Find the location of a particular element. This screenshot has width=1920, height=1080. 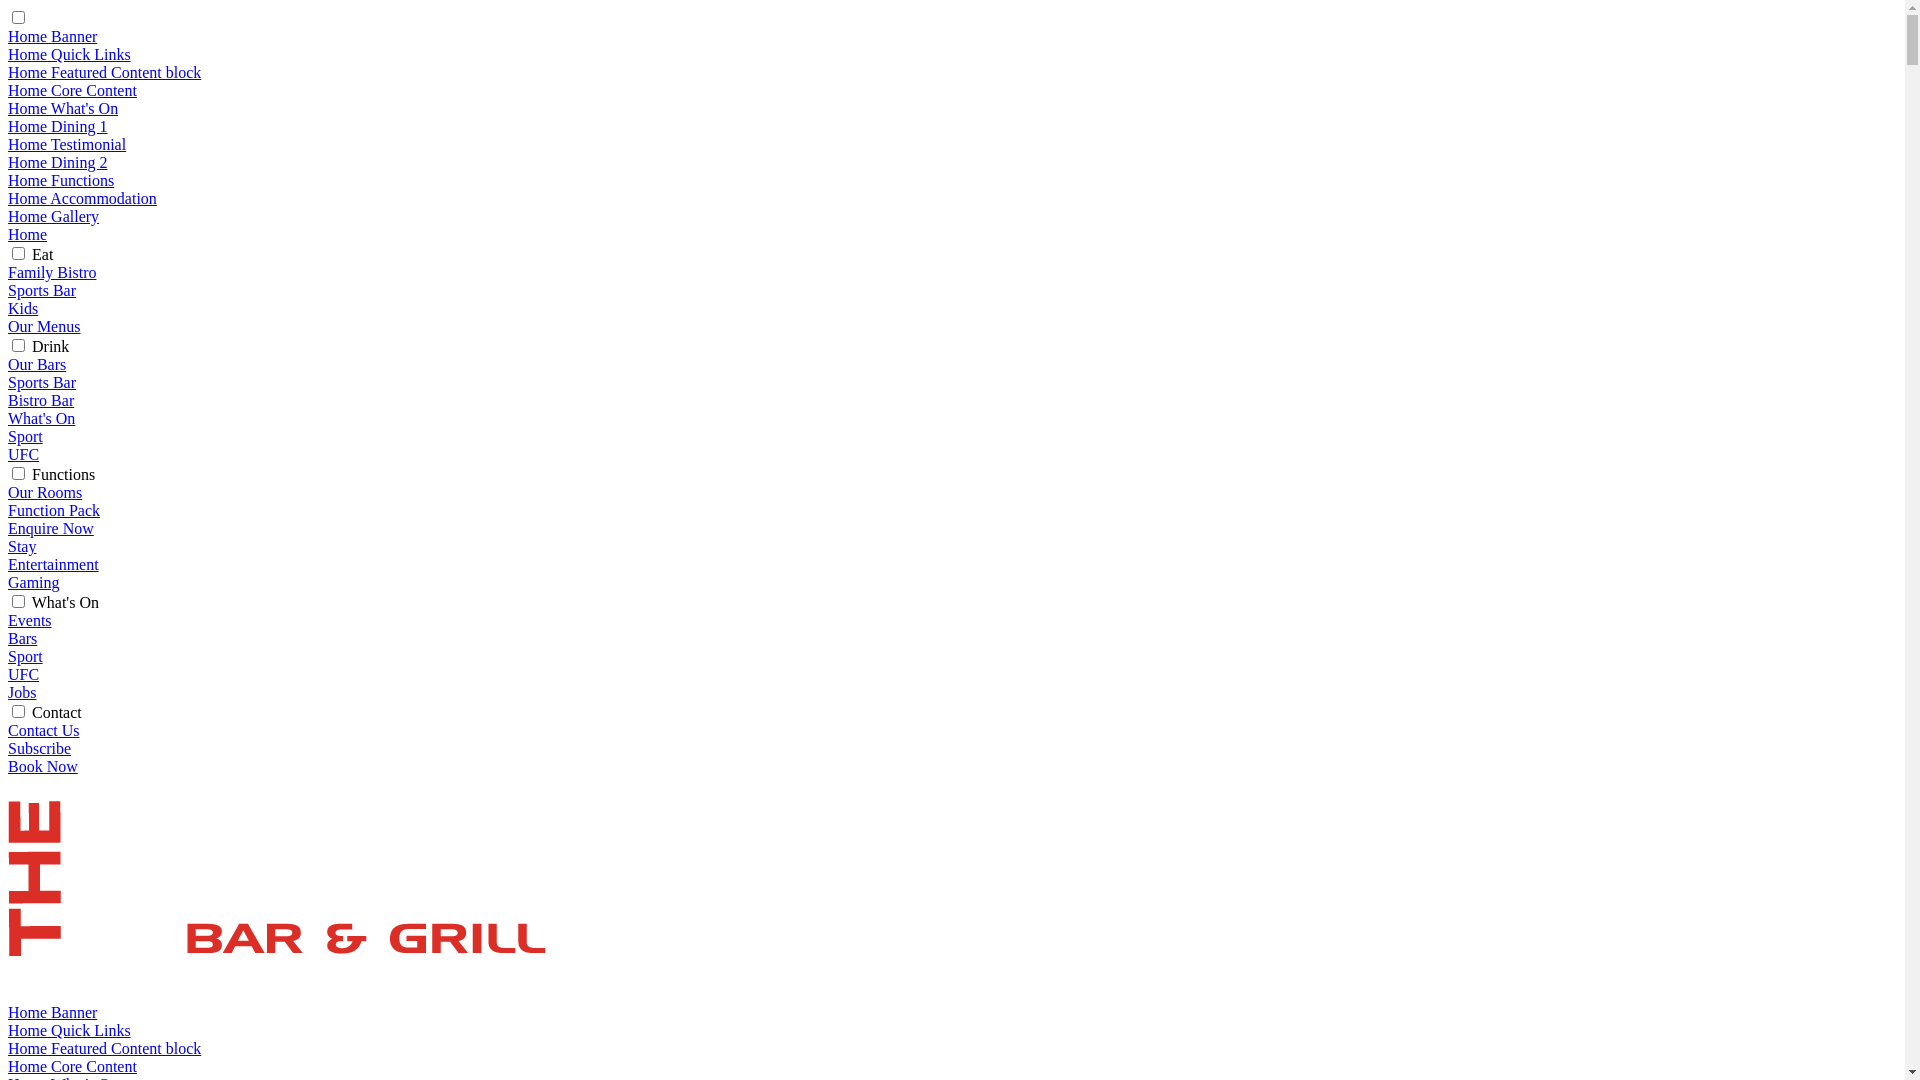

Home Quick Links is located at coordinates (70, 1030).